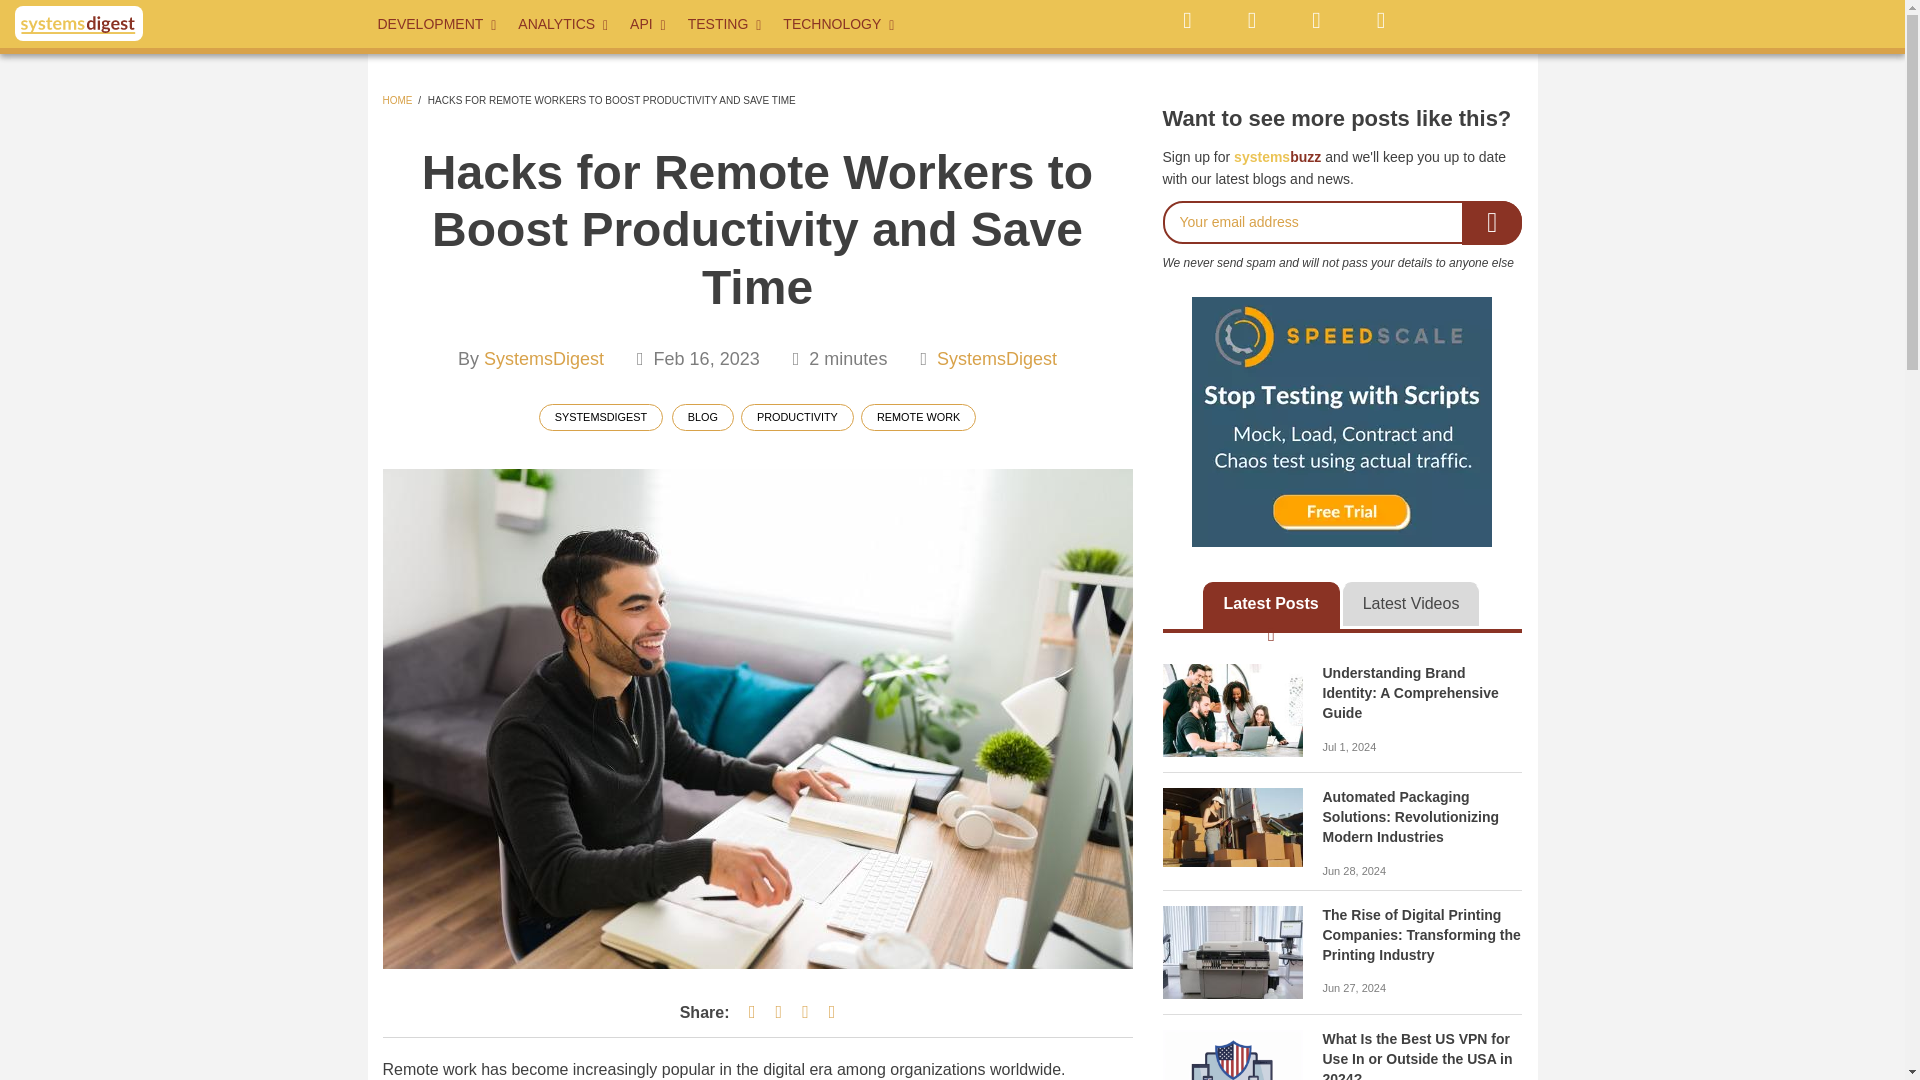 The height and width of the screenshot is (1080, 1920). I want to click on twitter, so click(1186, 20).